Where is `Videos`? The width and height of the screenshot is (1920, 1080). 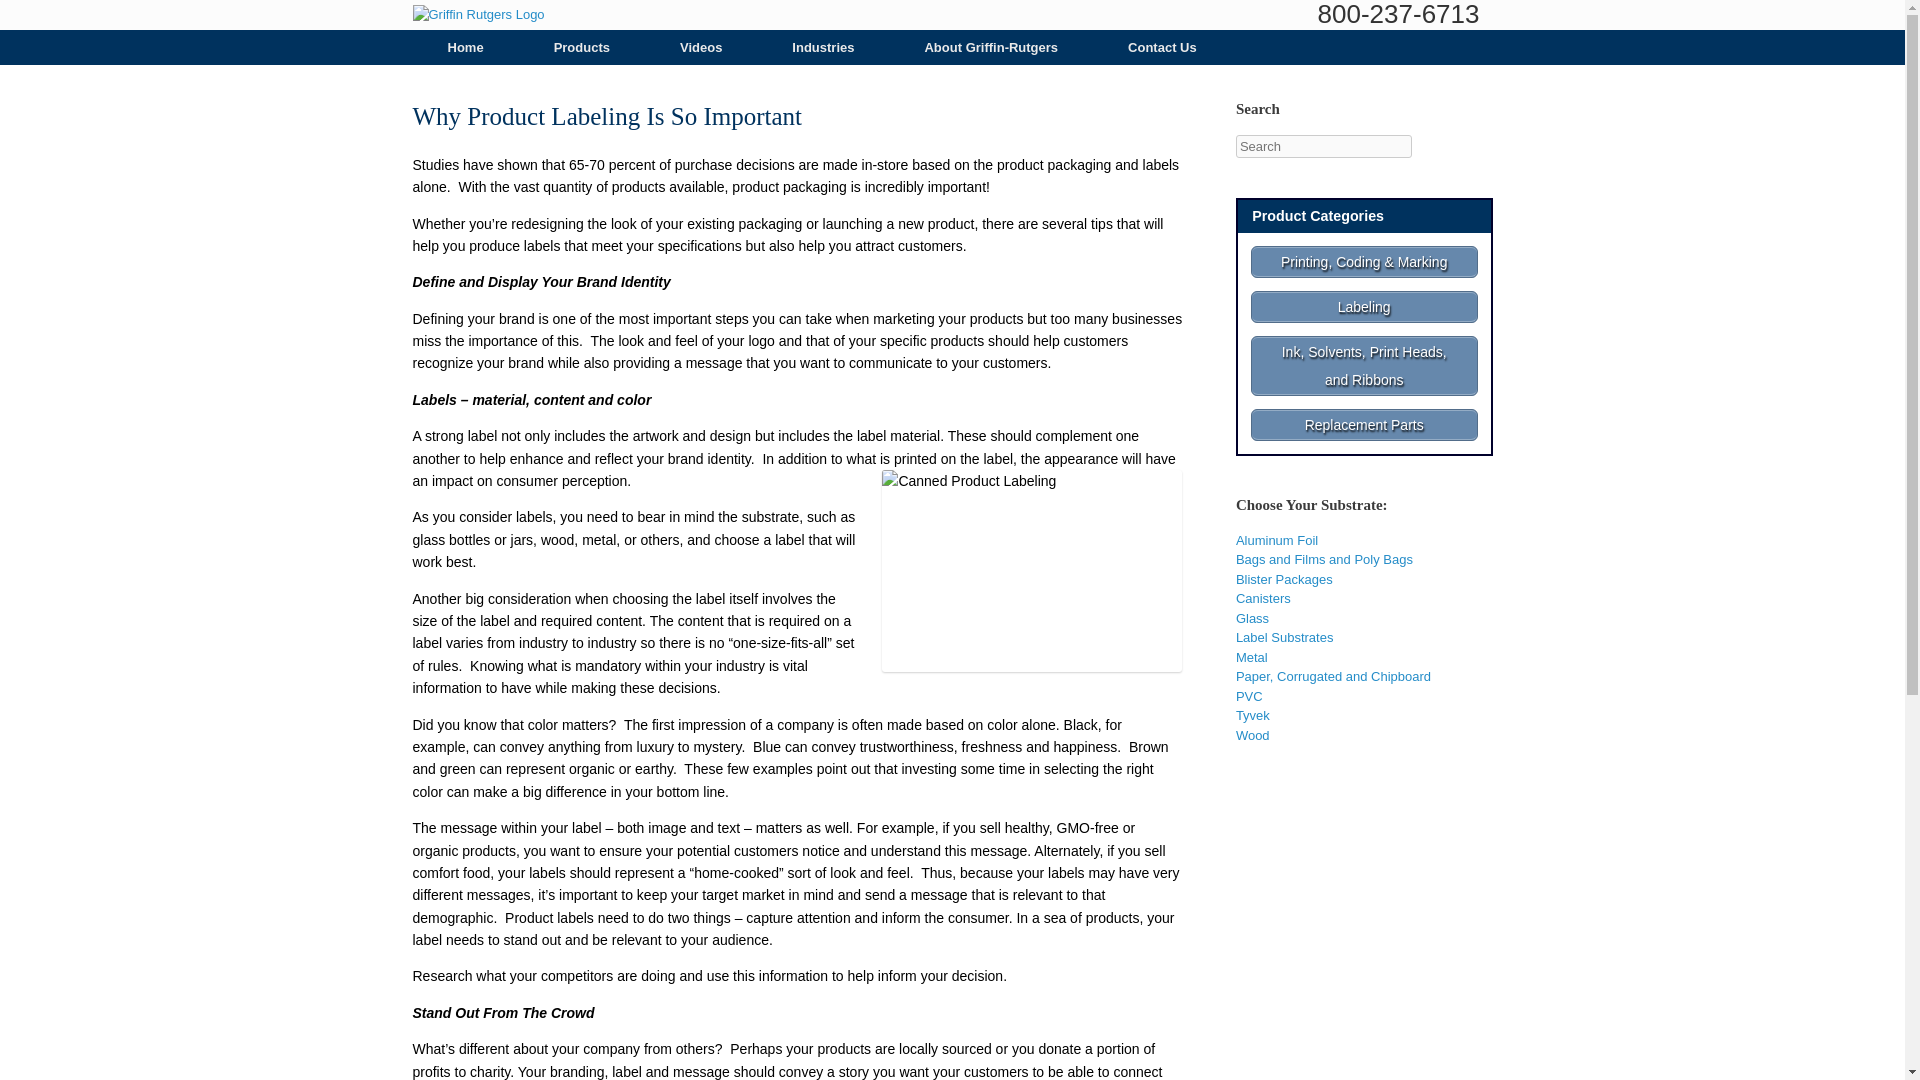 Videos is located at coordinates (700, 48).